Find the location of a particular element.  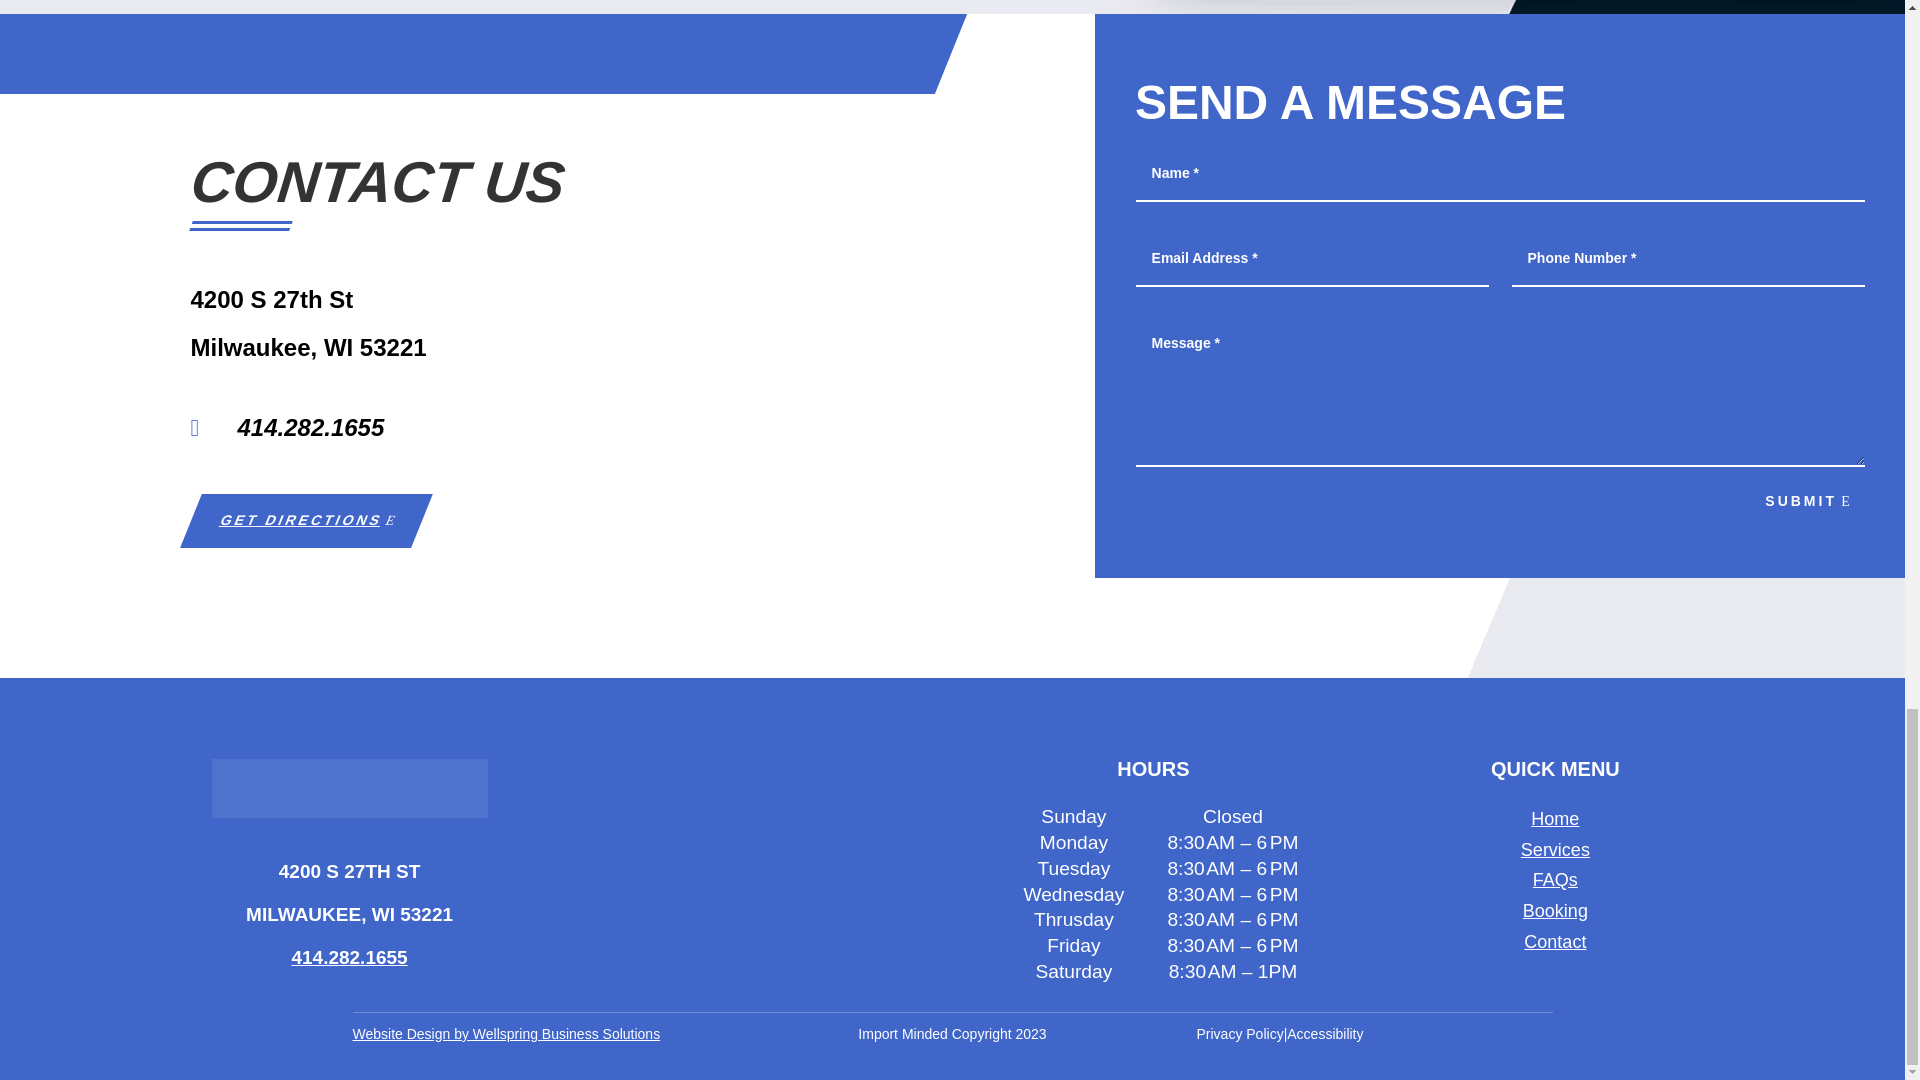

Home is located at coordinates (1554, 818).